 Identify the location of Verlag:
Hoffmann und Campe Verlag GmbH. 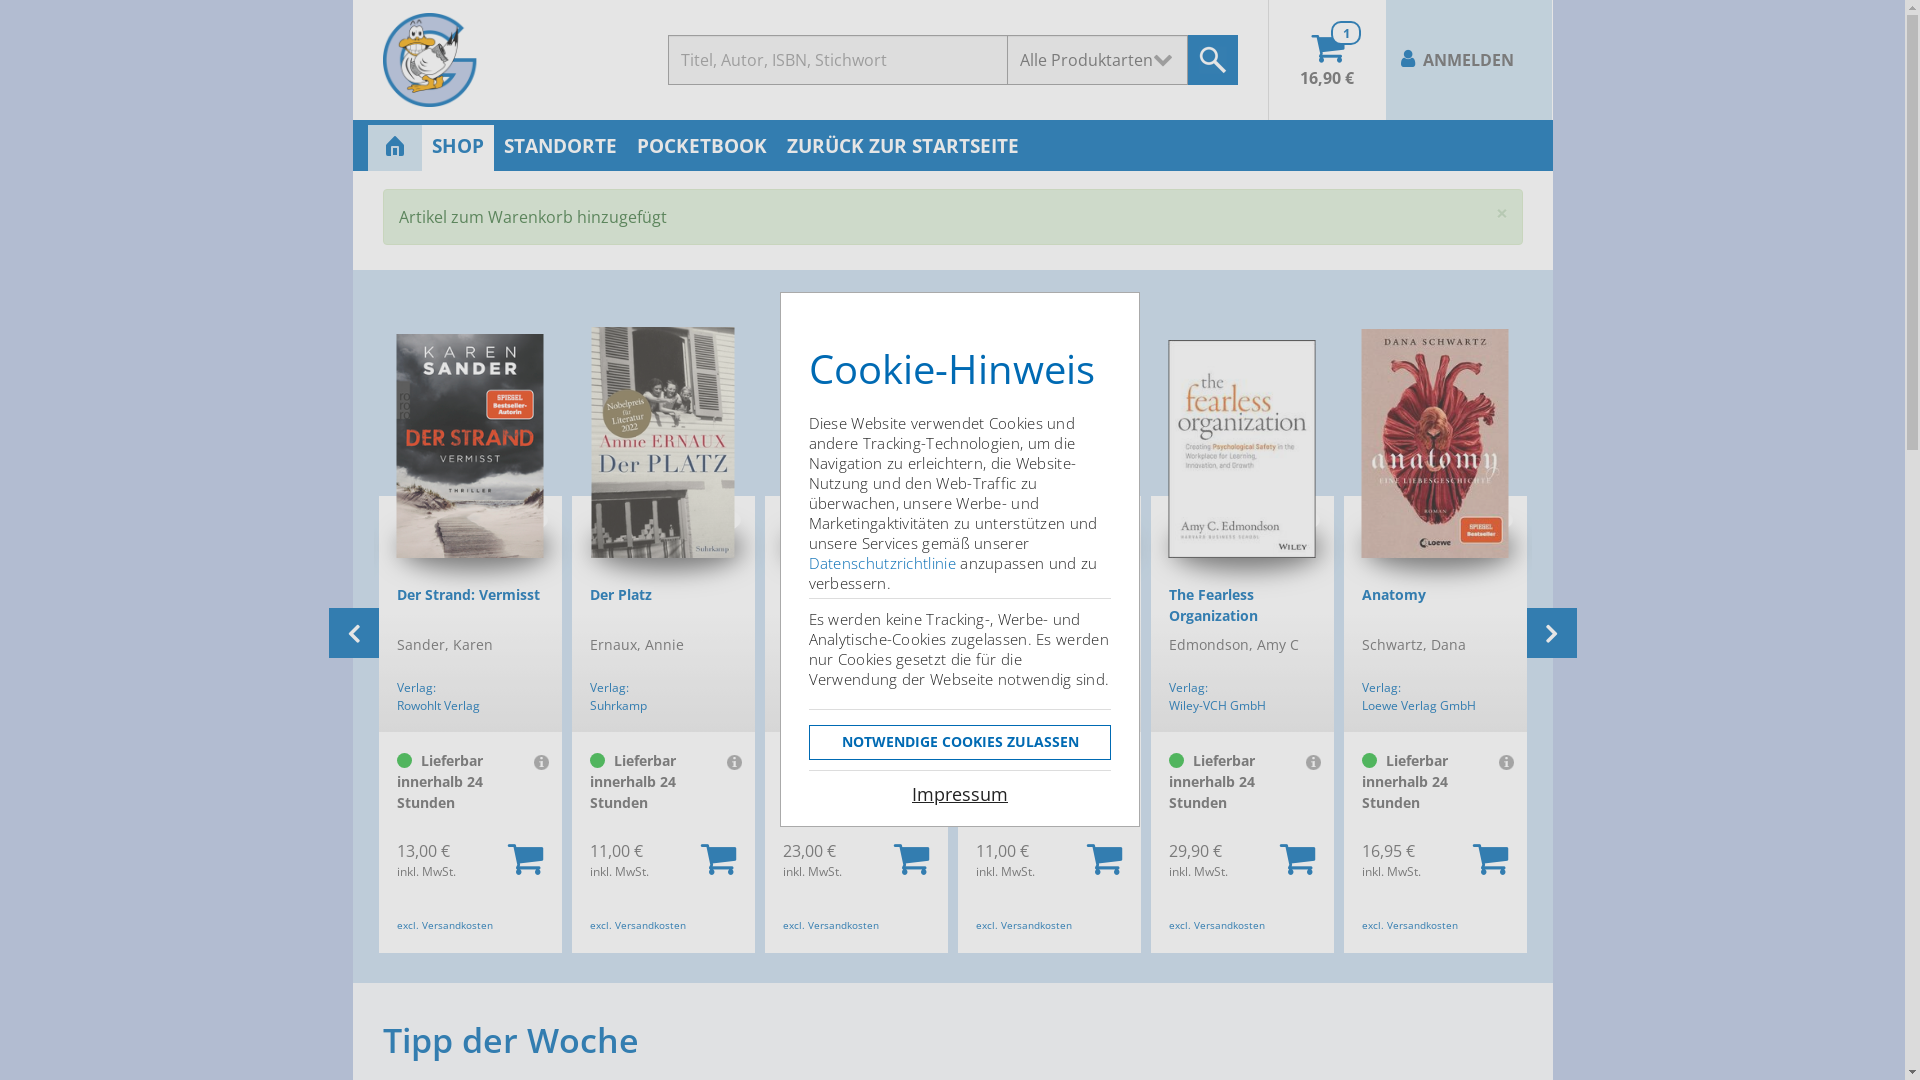
(1050, 696).